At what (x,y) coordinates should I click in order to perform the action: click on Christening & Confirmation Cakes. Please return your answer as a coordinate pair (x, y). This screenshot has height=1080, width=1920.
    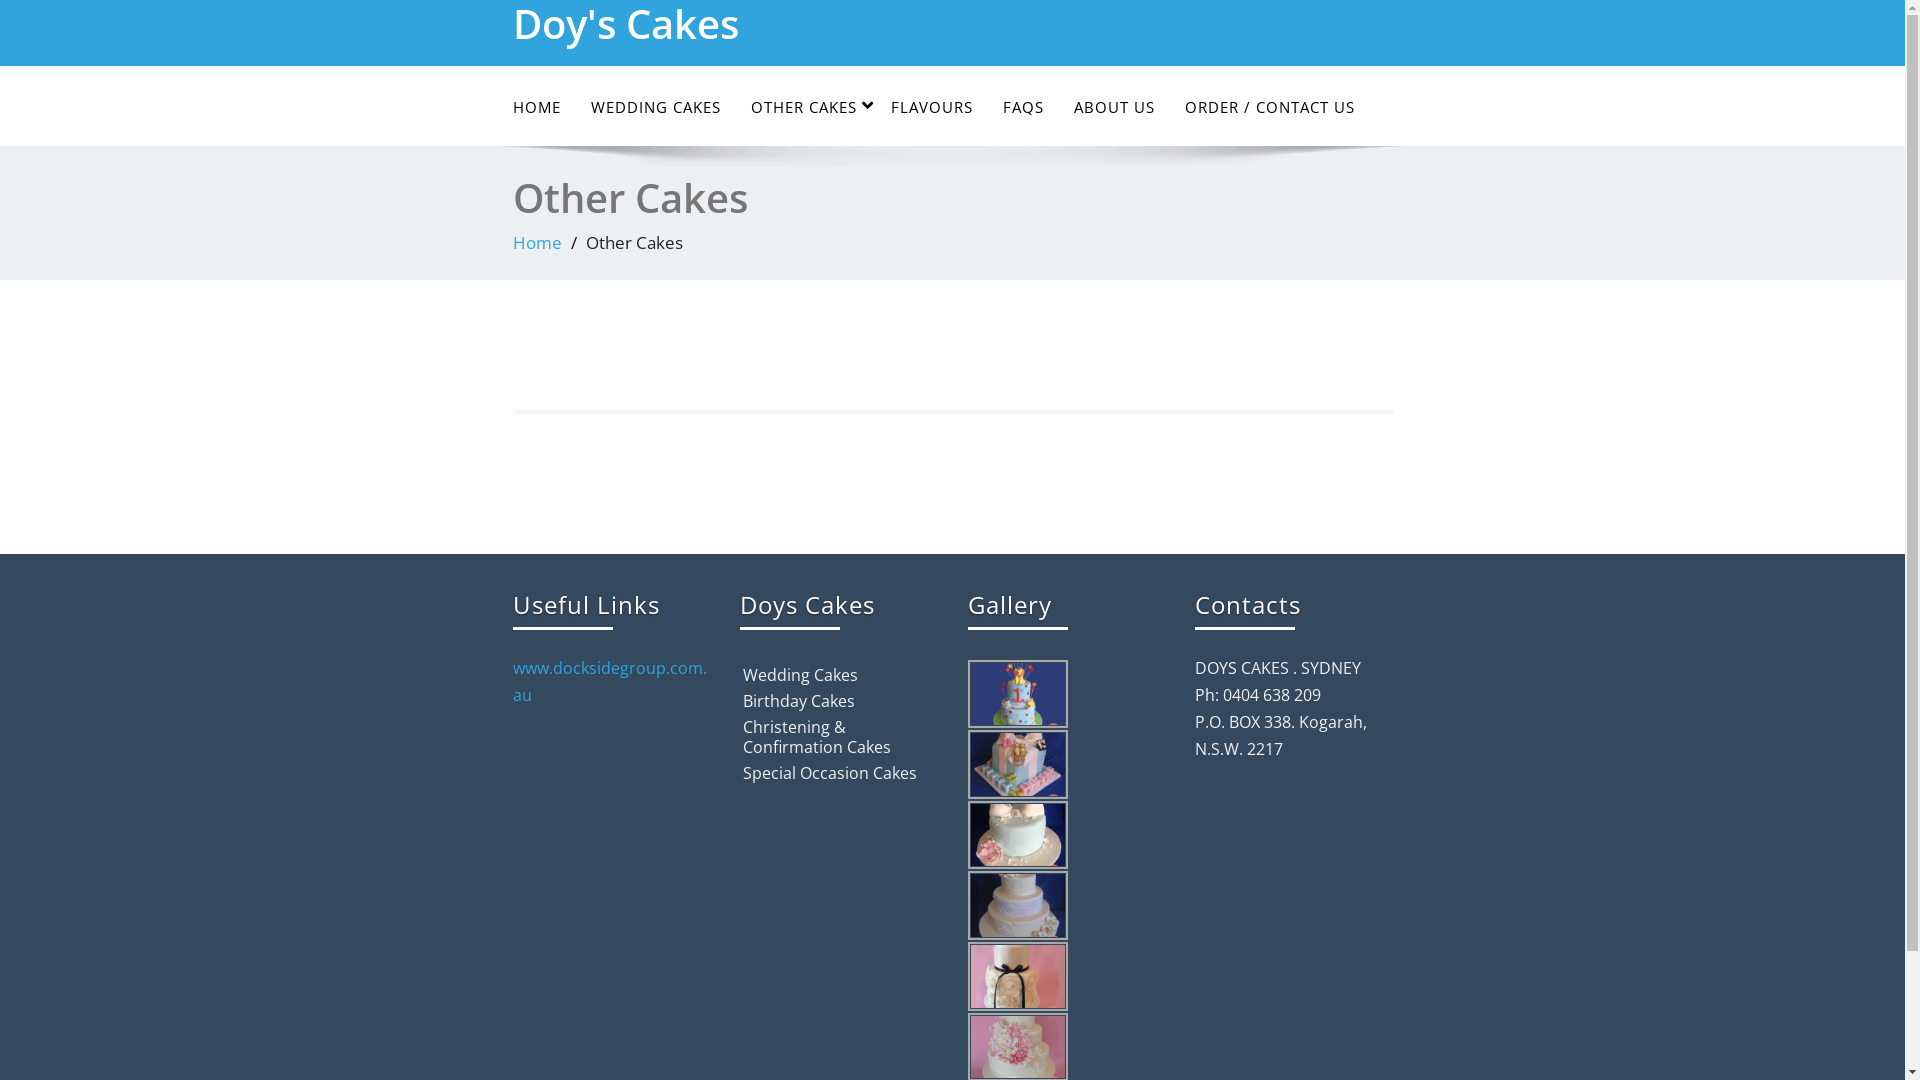
    Looking at the image, I should click on (817, 737).